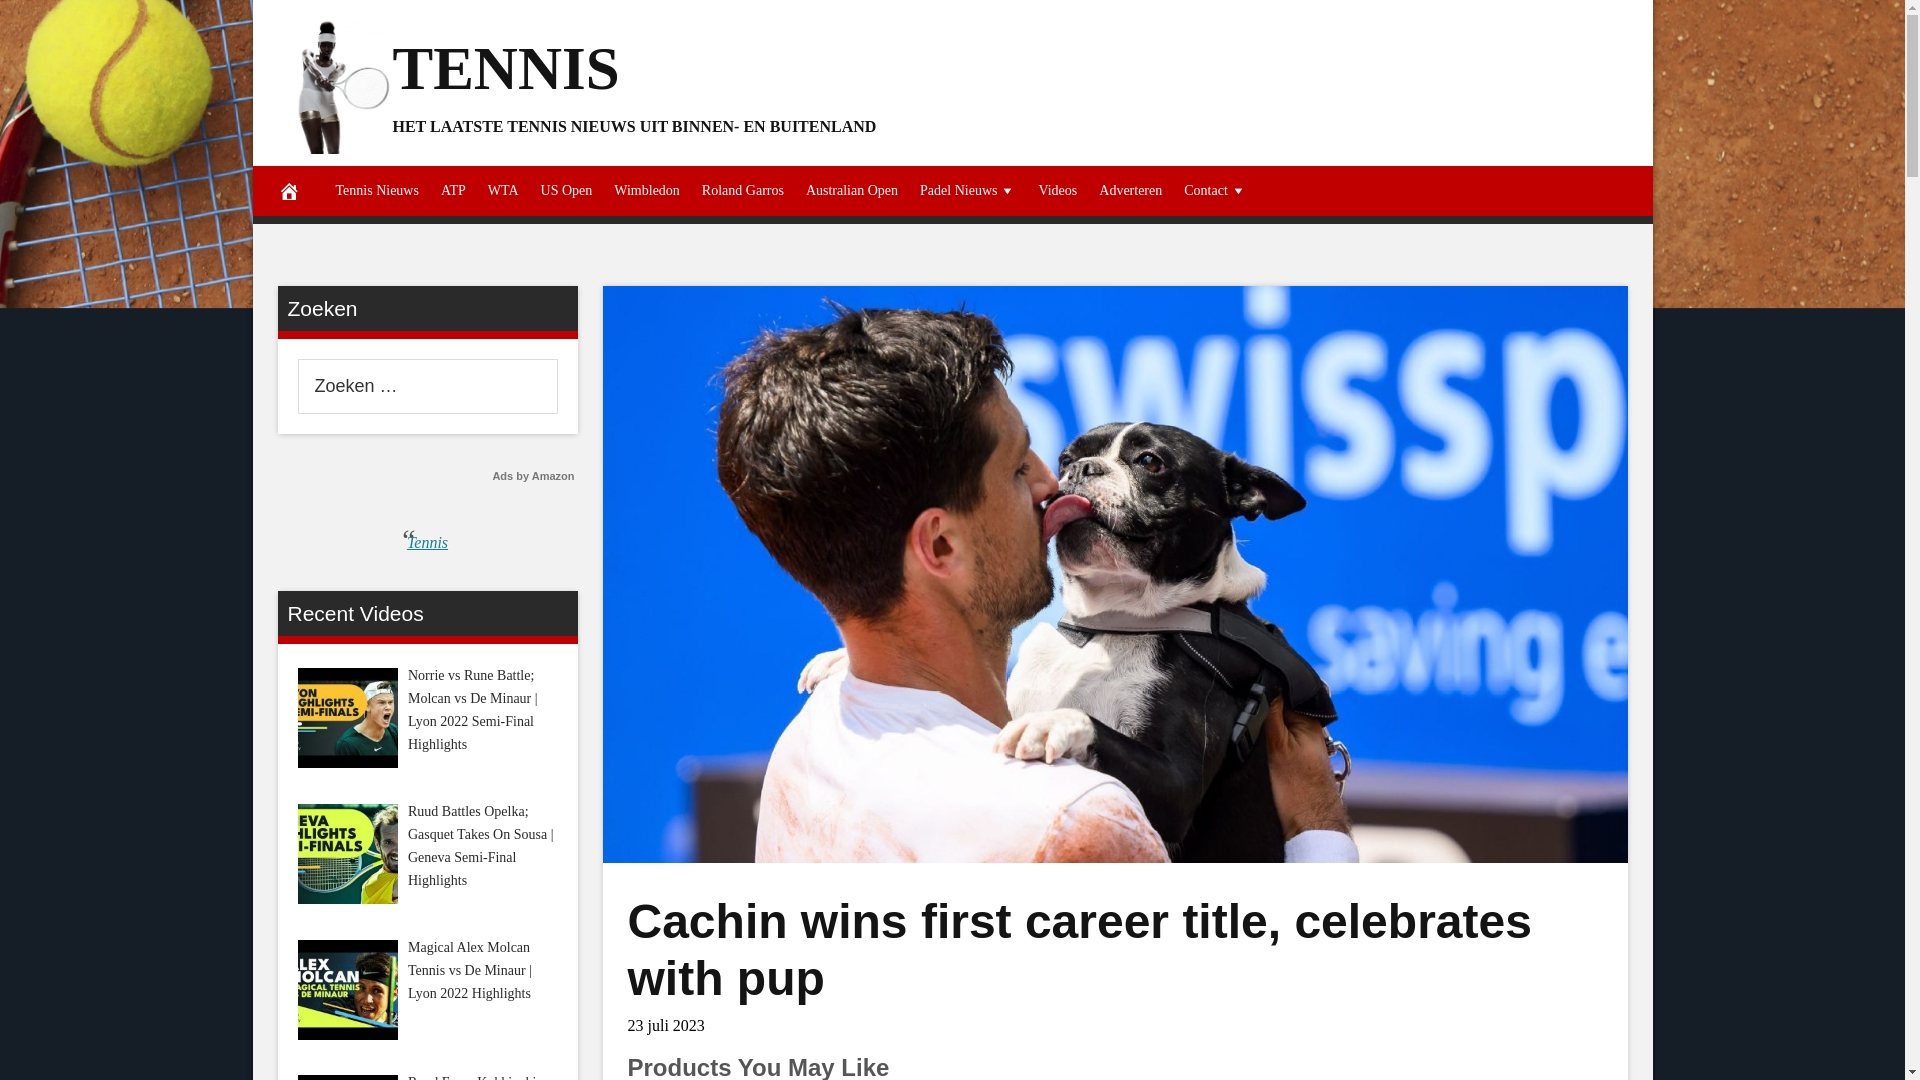 The height and width of the screenshot is (1080, 1920). I want to click on Wimbledon, so click(646, 191).